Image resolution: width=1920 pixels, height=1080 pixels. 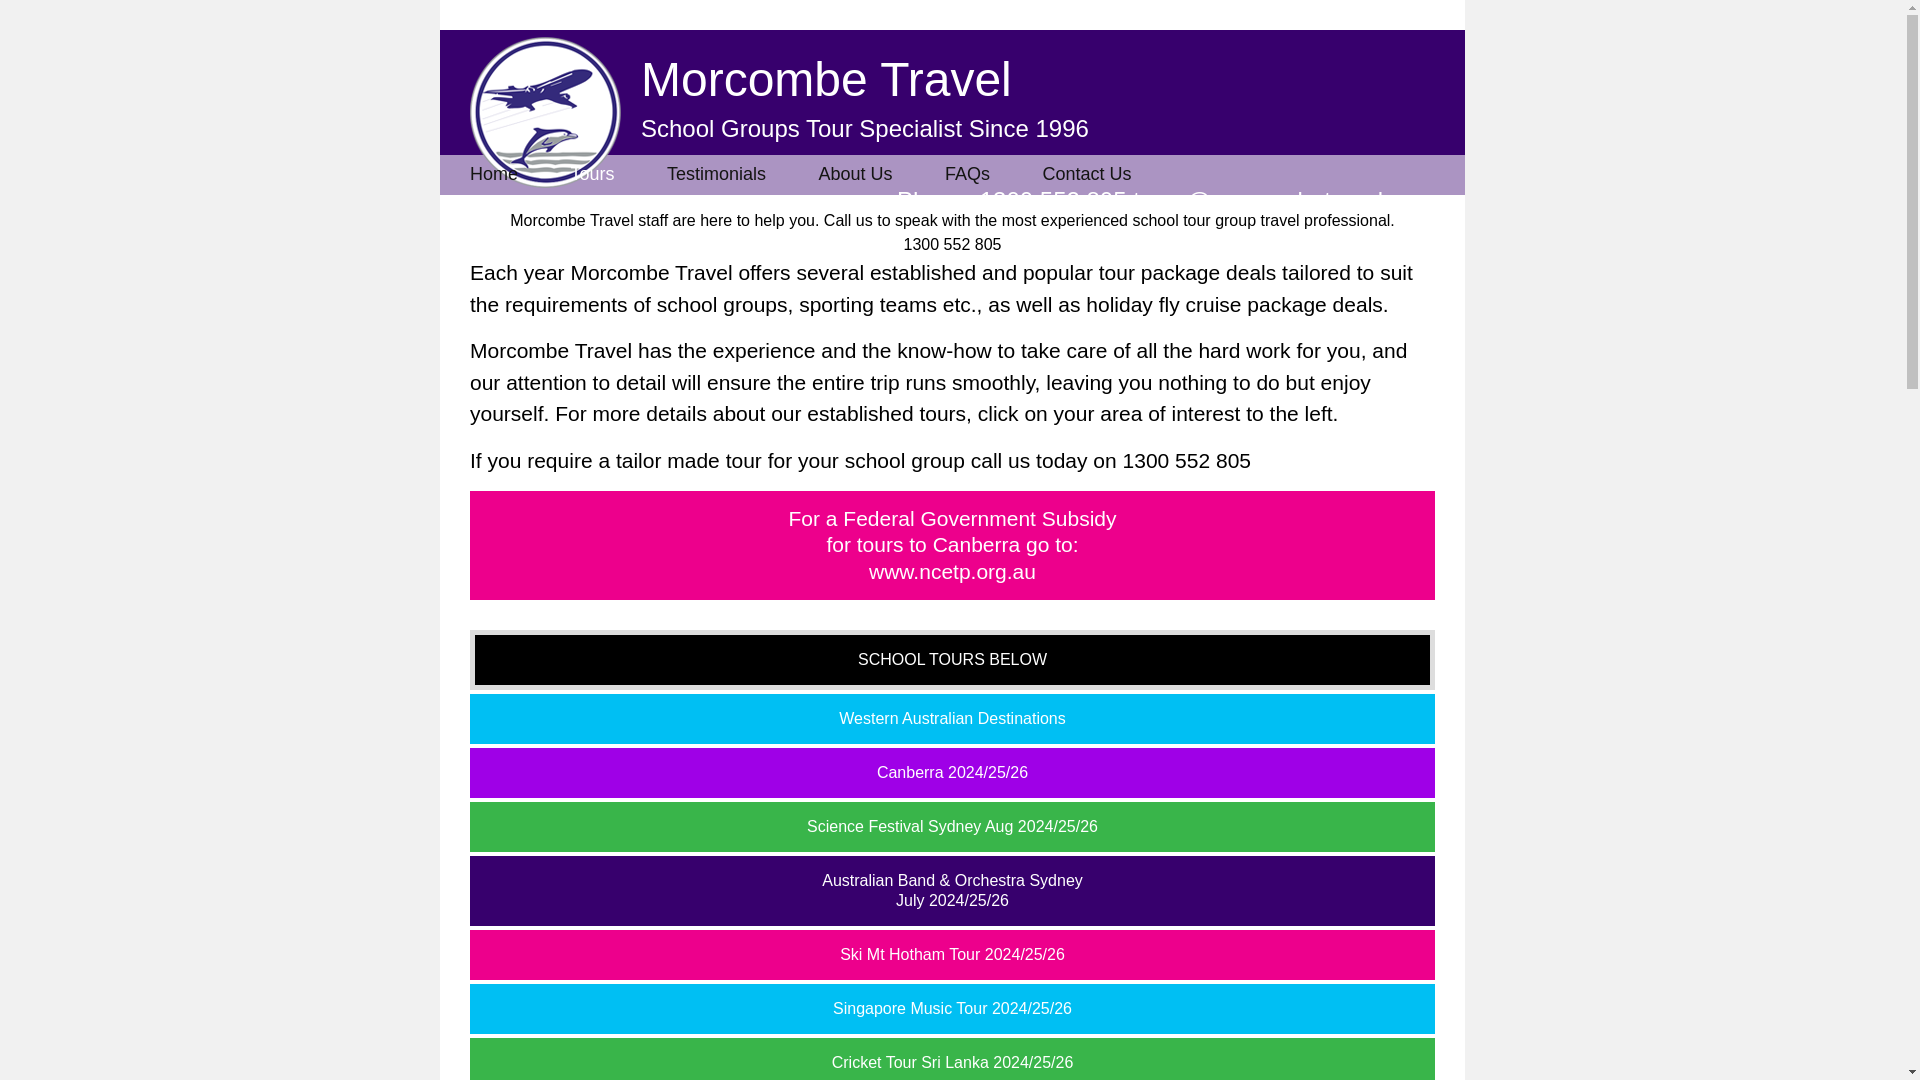 I want to click on Home, so click(x=506, y=174).